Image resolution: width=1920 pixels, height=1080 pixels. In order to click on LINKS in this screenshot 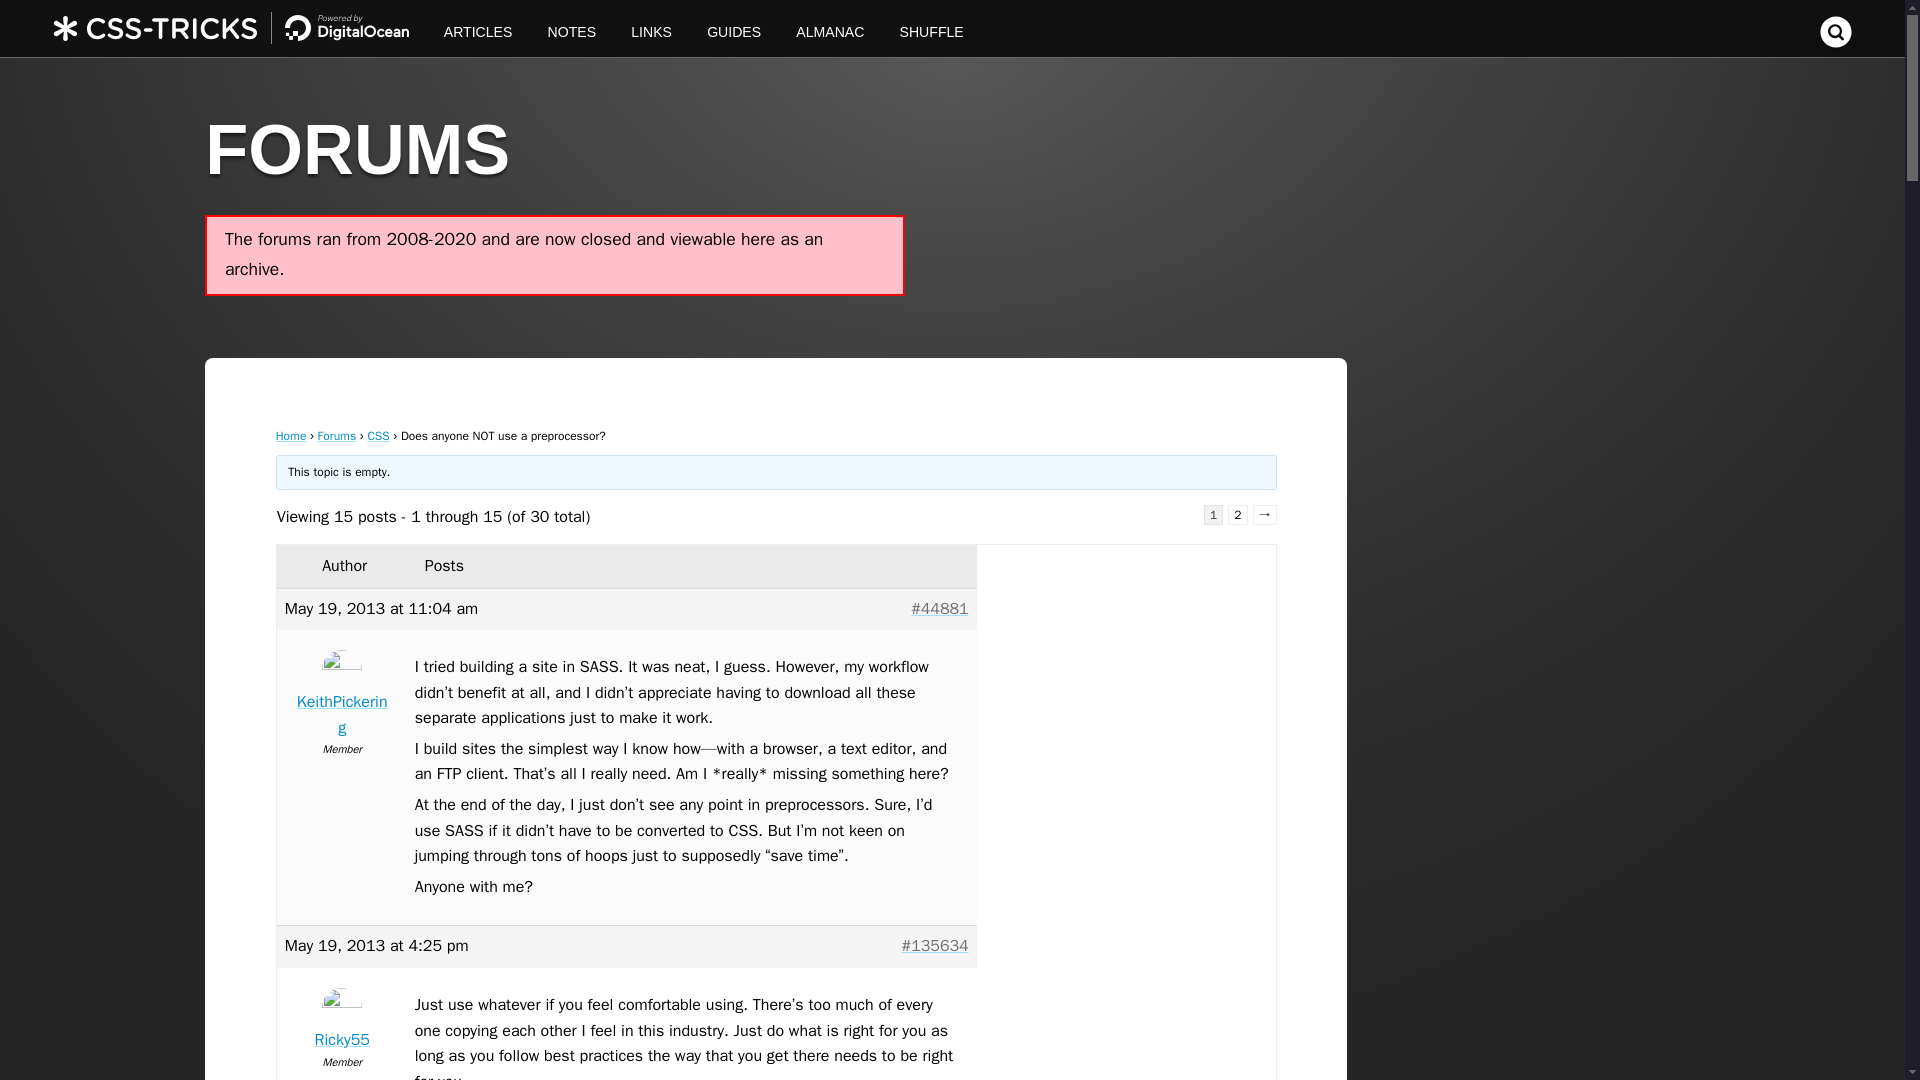, I will do `click(652, 28)`.